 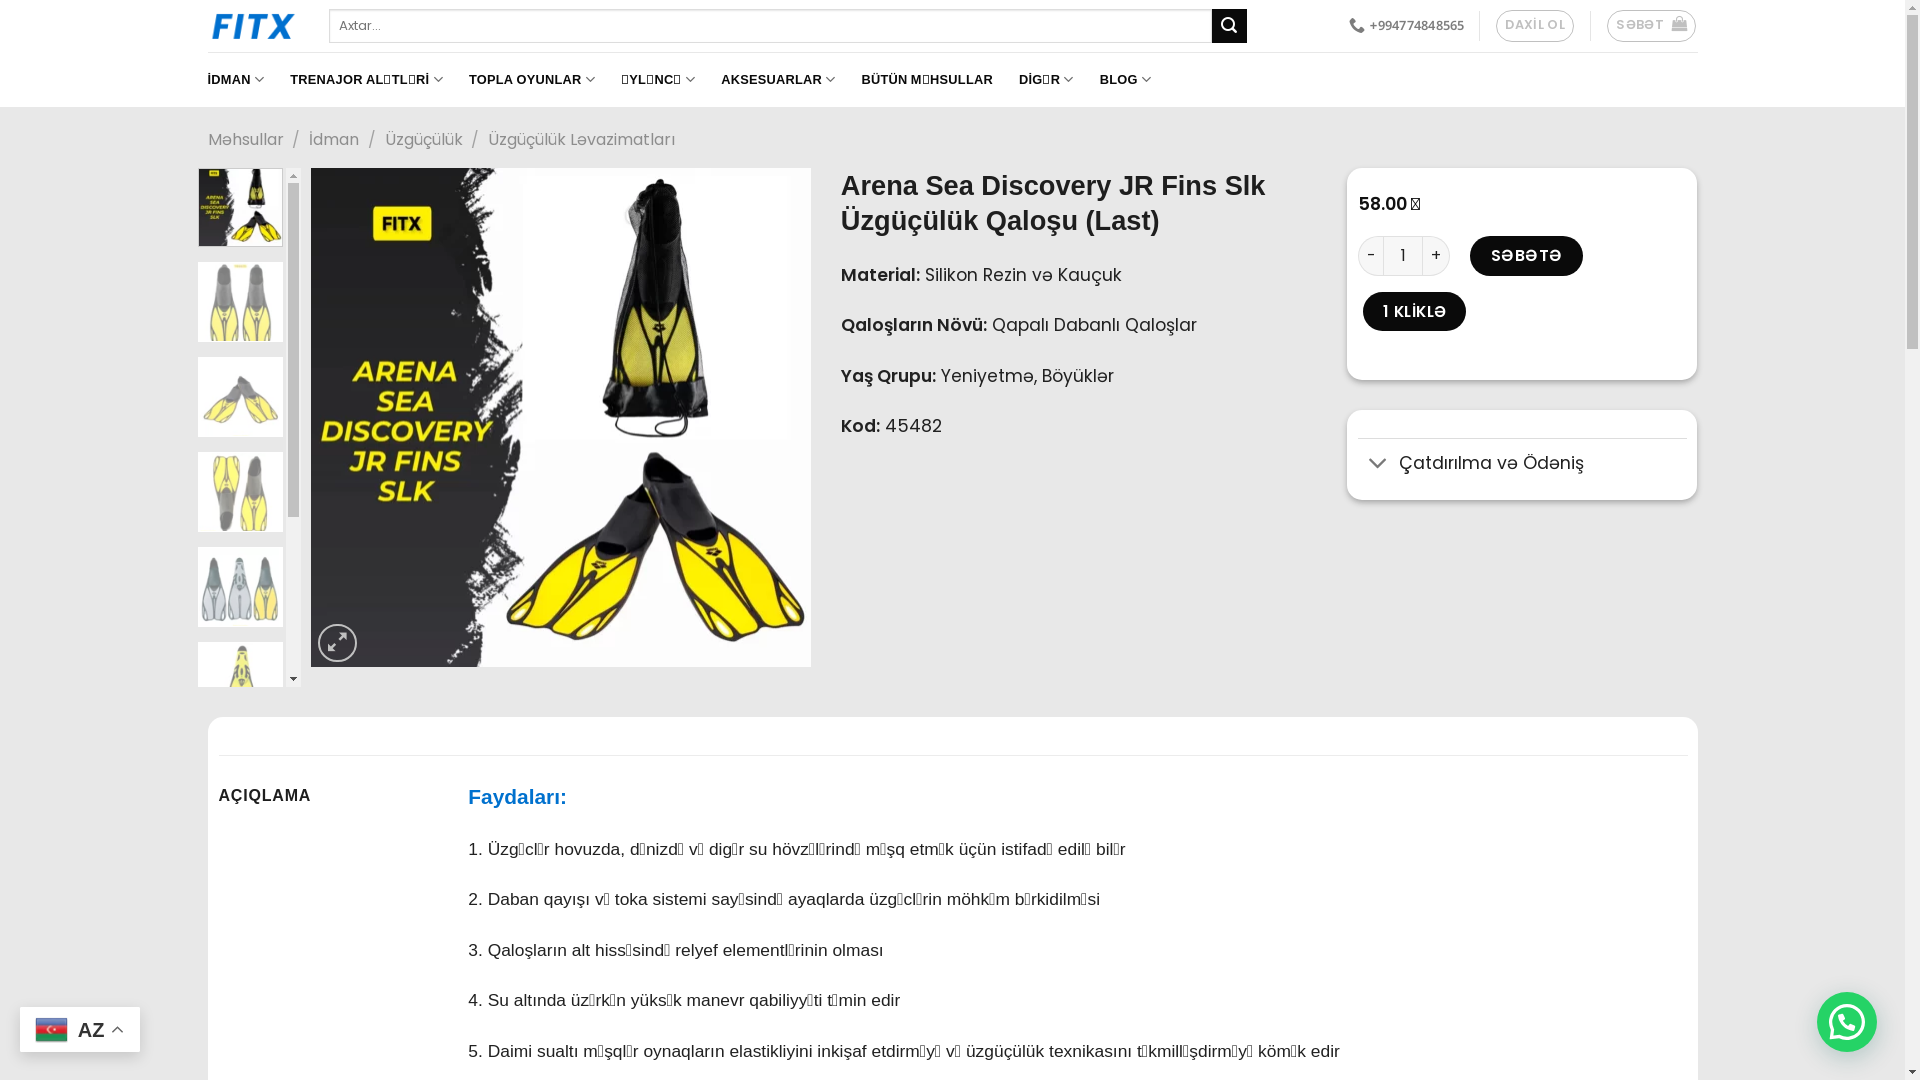 What do you see at coordinates (778, 79) in the screenshot?
I see `AKSESUARLAR` at bounding box center [778, 79].